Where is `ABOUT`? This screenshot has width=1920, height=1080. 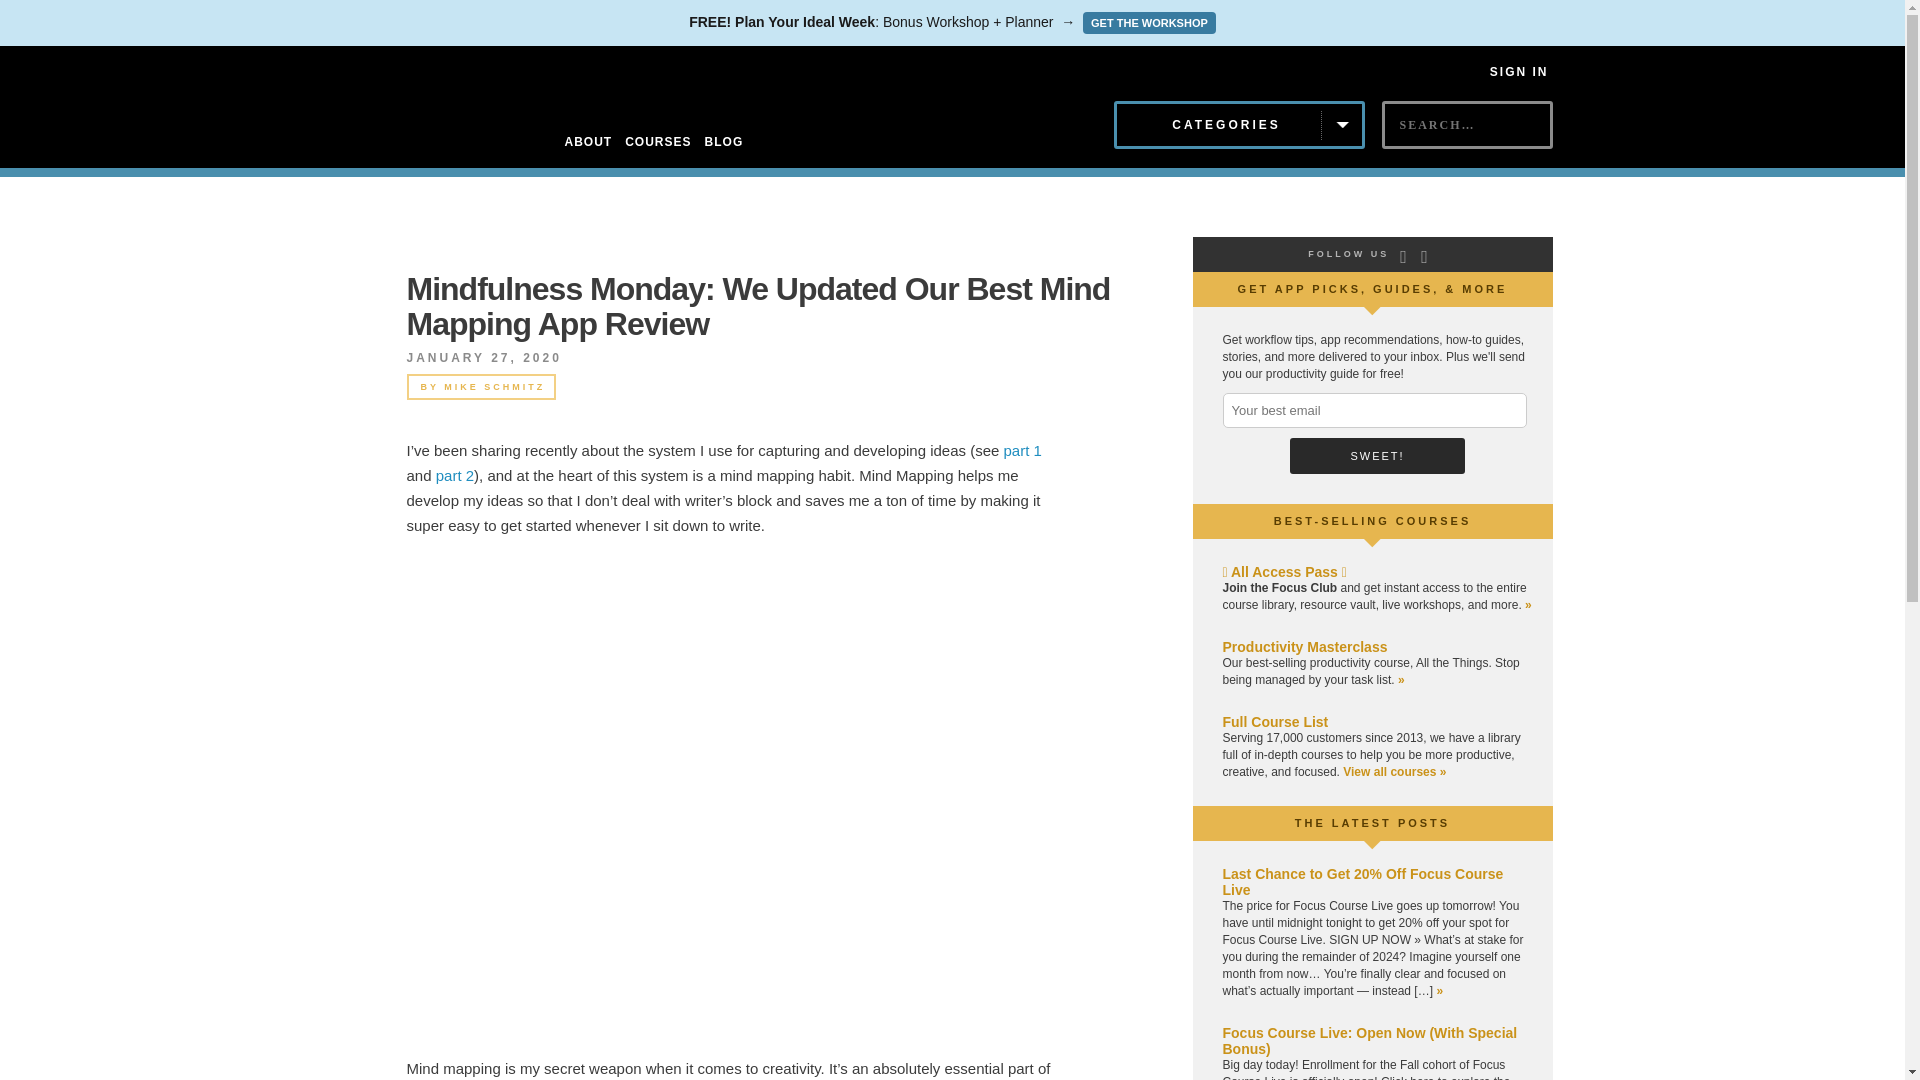
ABOUT is located at coordinates (588, 142).